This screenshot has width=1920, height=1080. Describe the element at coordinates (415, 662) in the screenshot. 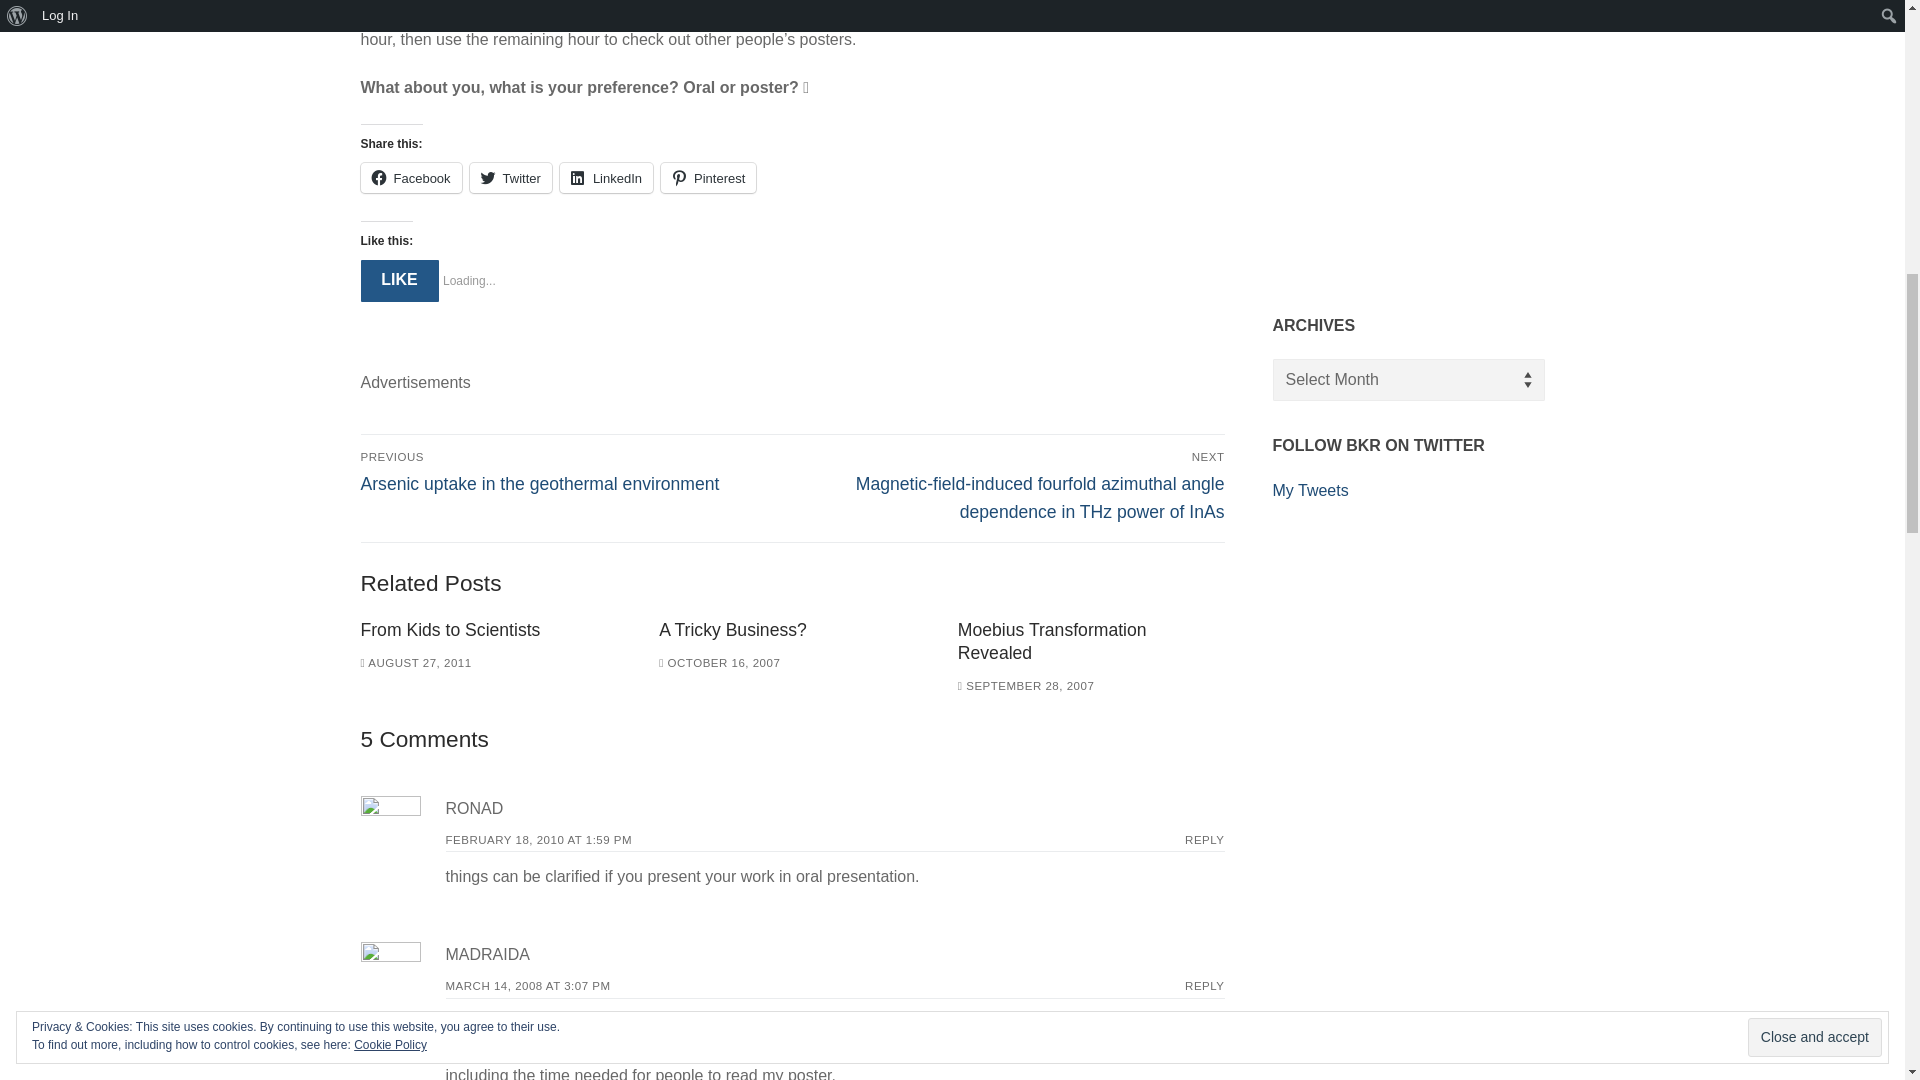

I see `AUGUST 27, 2011` at that location.